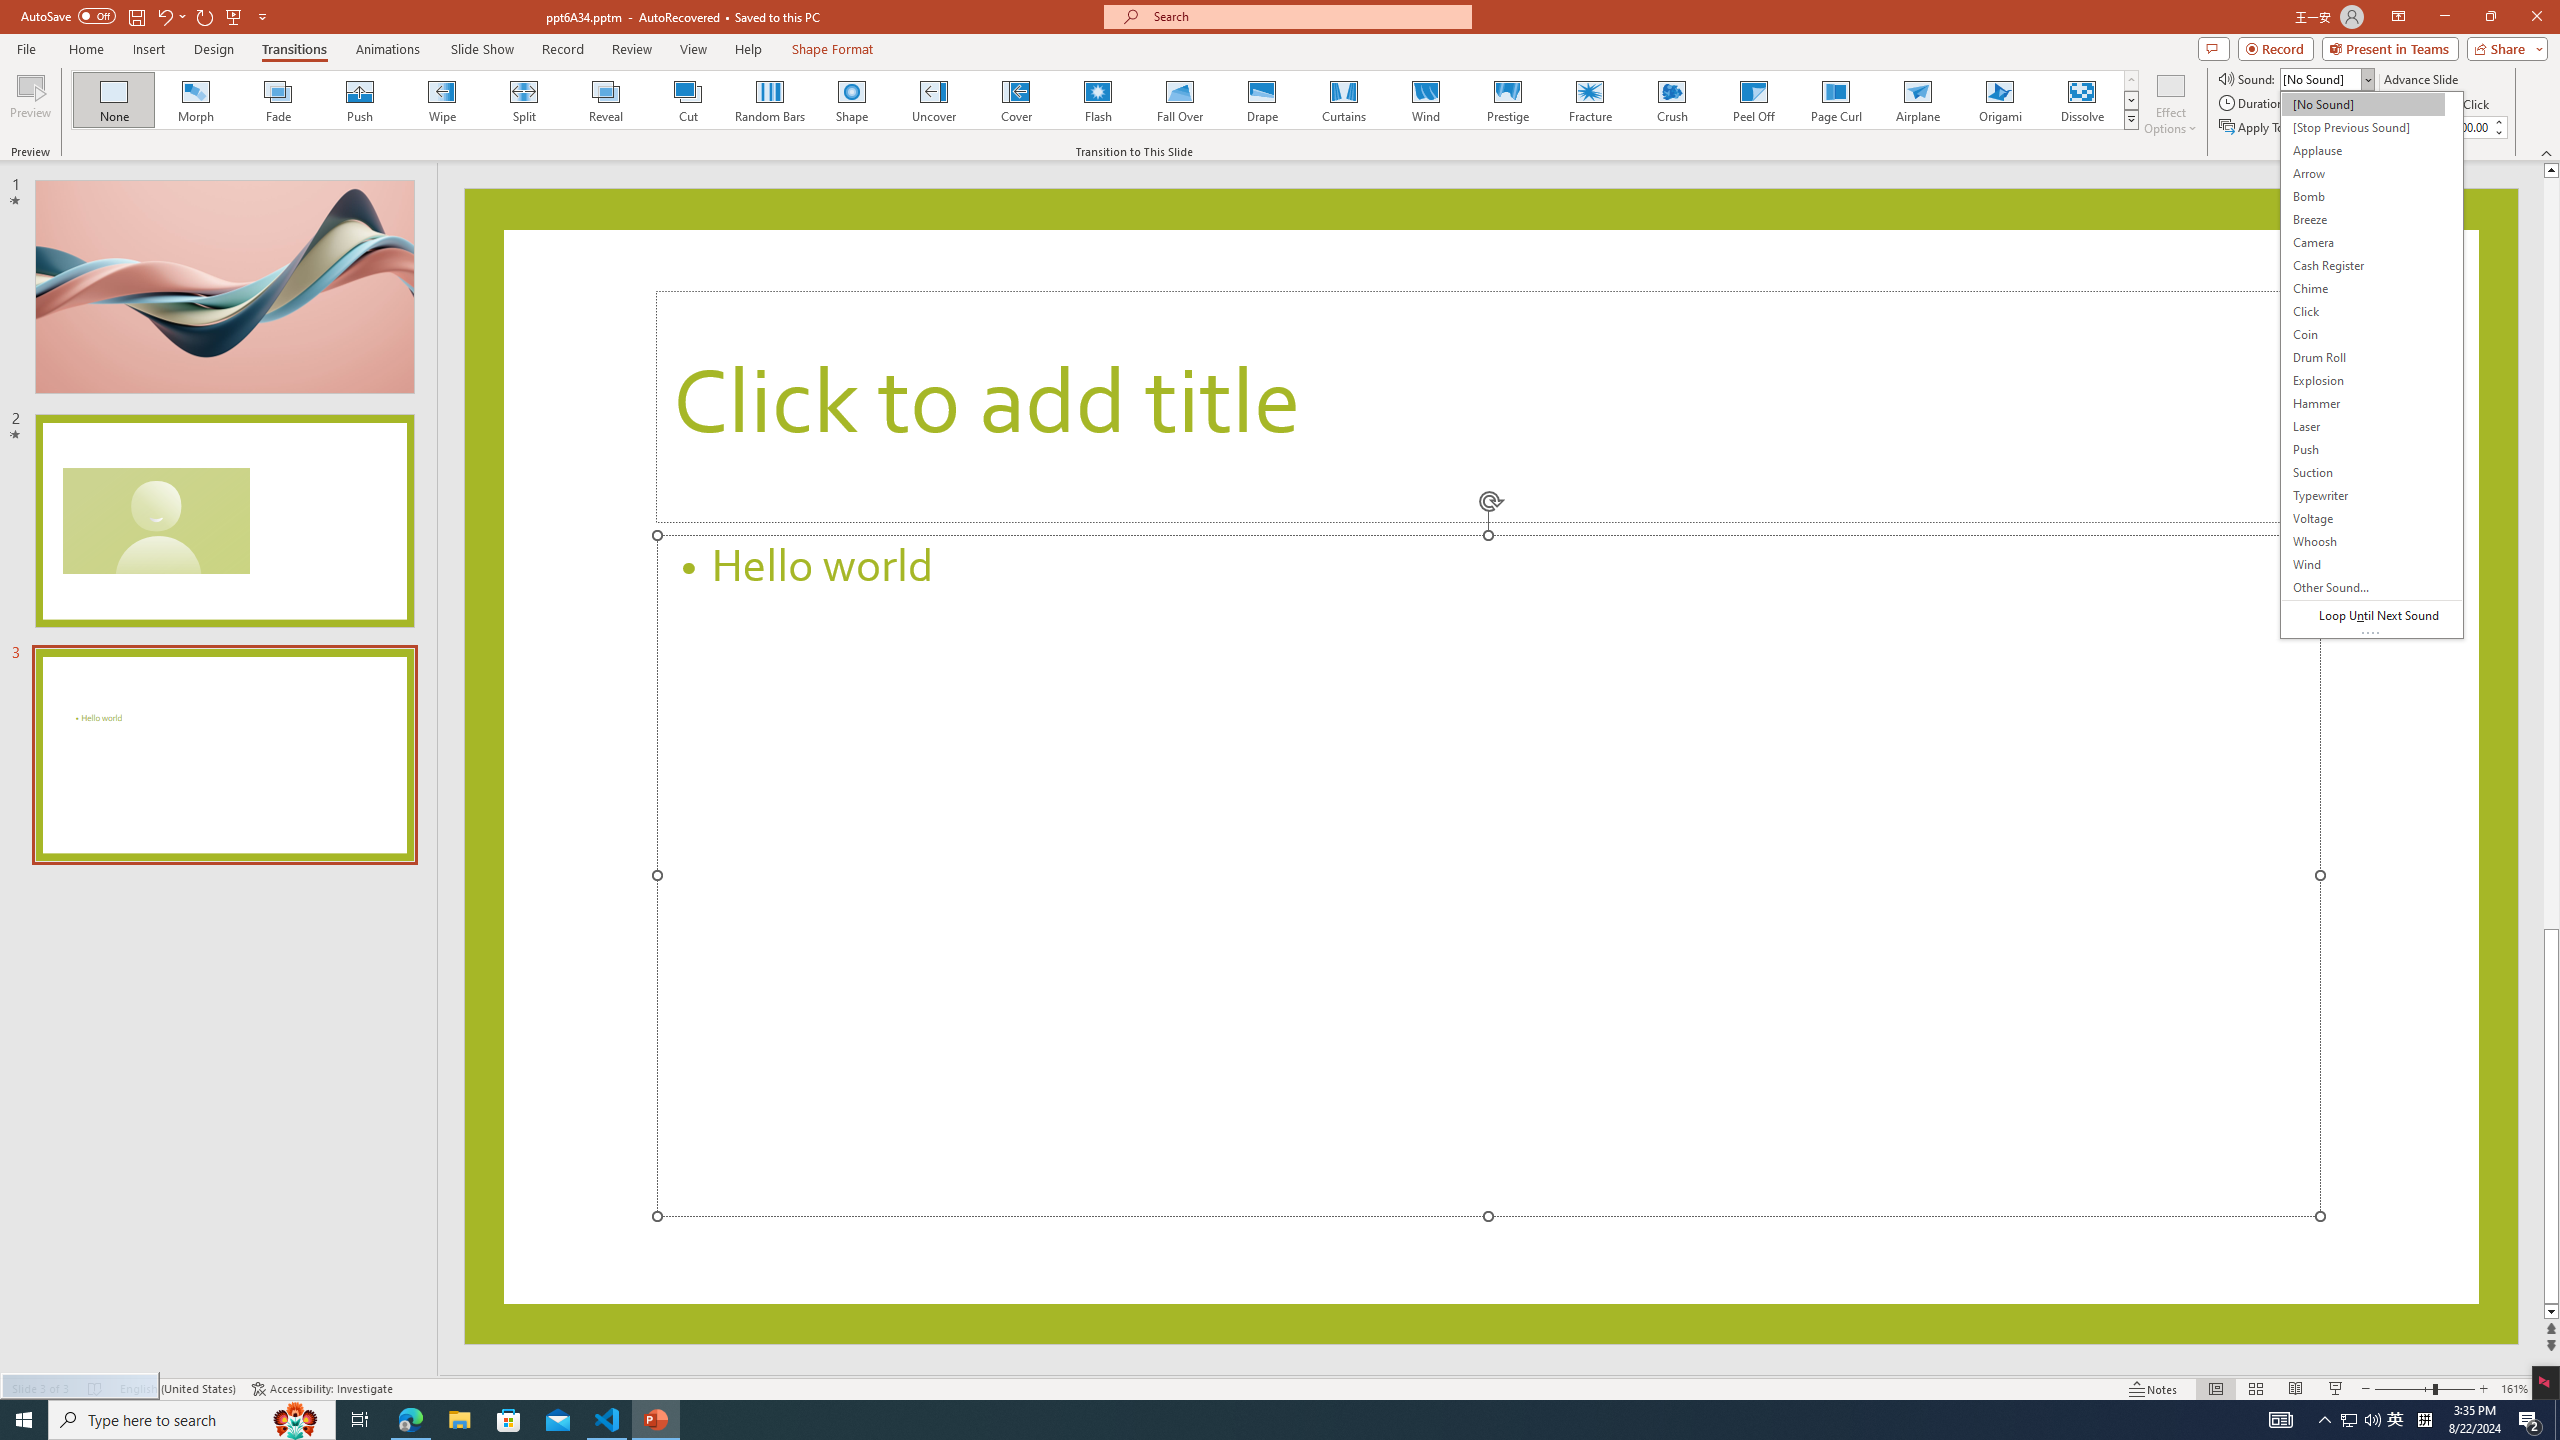 The height and width of the screenshot is (1440, 2560). I want to click on Wind, so click(1425, 100).